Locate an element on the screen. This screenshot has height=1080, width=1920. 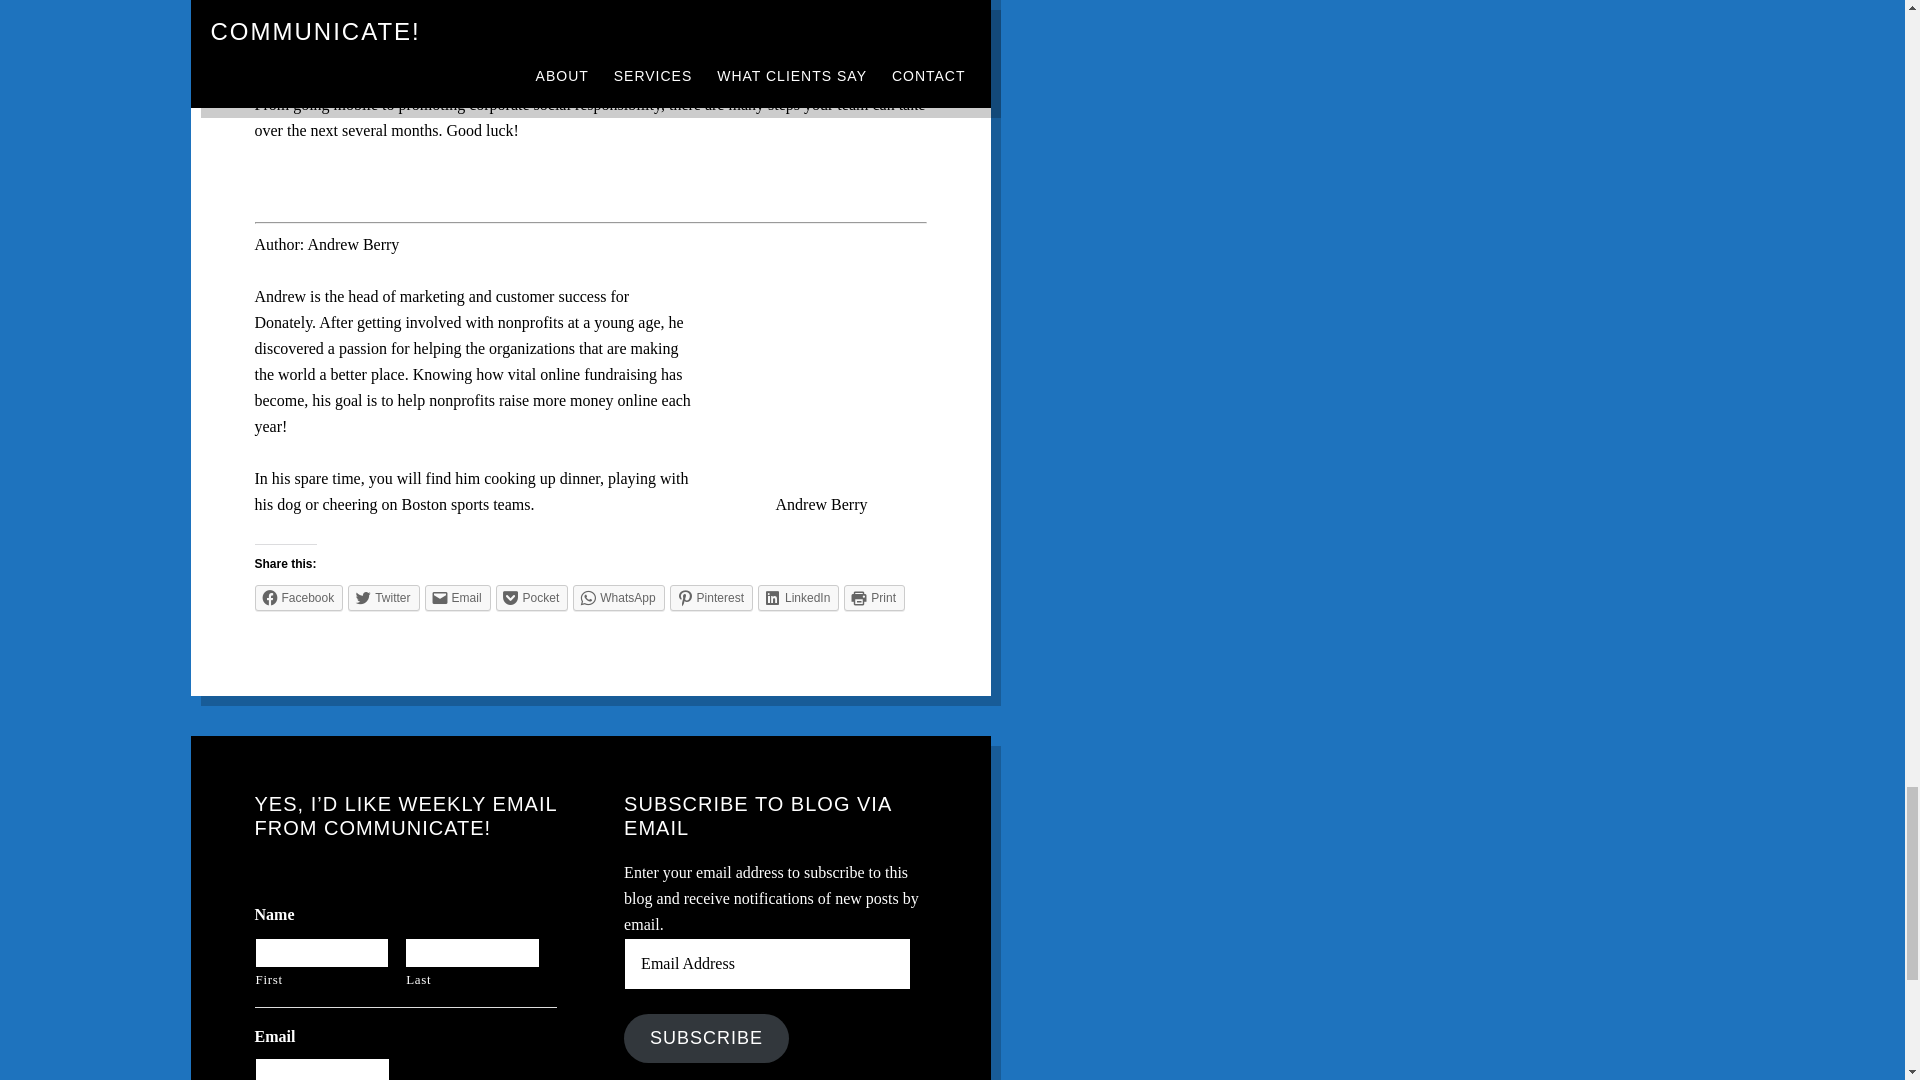
Click to share on Twitter is located at coordinates (382, 597).